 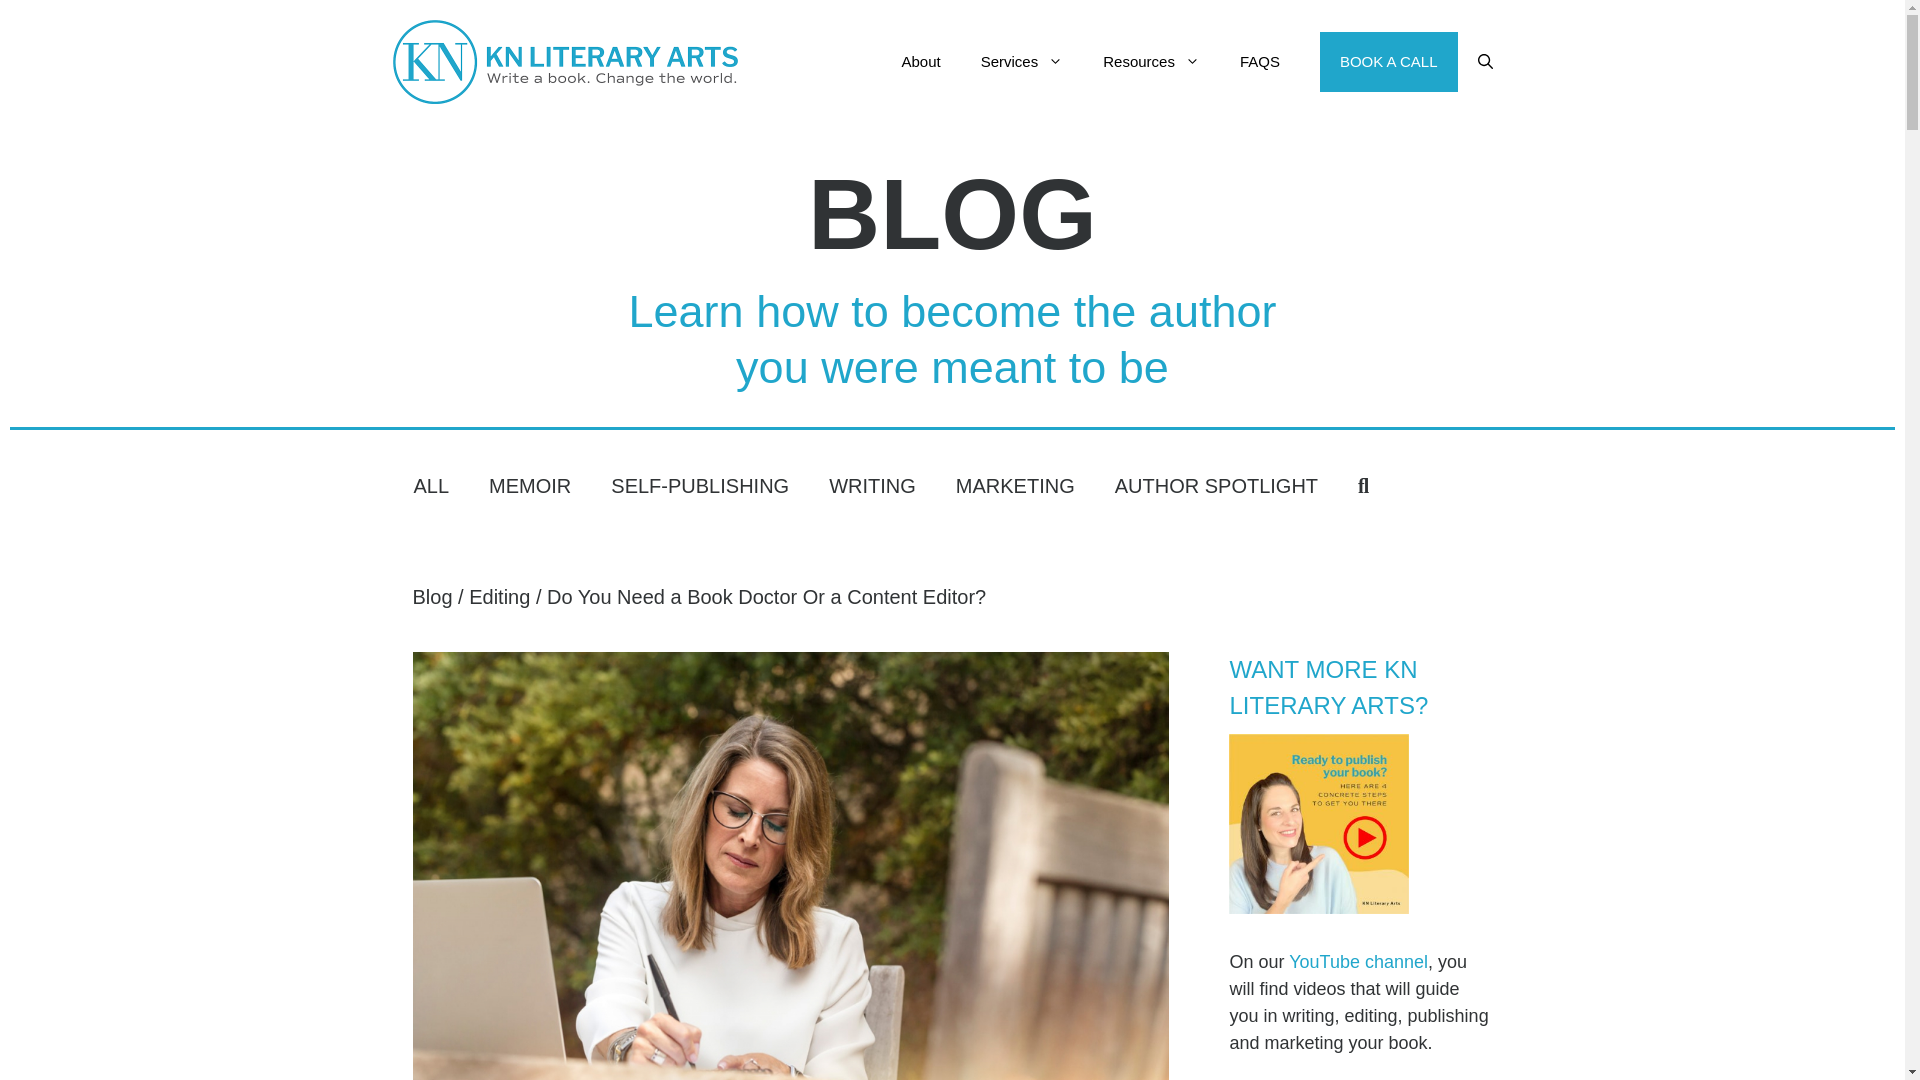 What do you see at coordinates (432, 597) in the screenshot?
I see `Go to KN Literary Arts.` at bounding box center [432, 597].